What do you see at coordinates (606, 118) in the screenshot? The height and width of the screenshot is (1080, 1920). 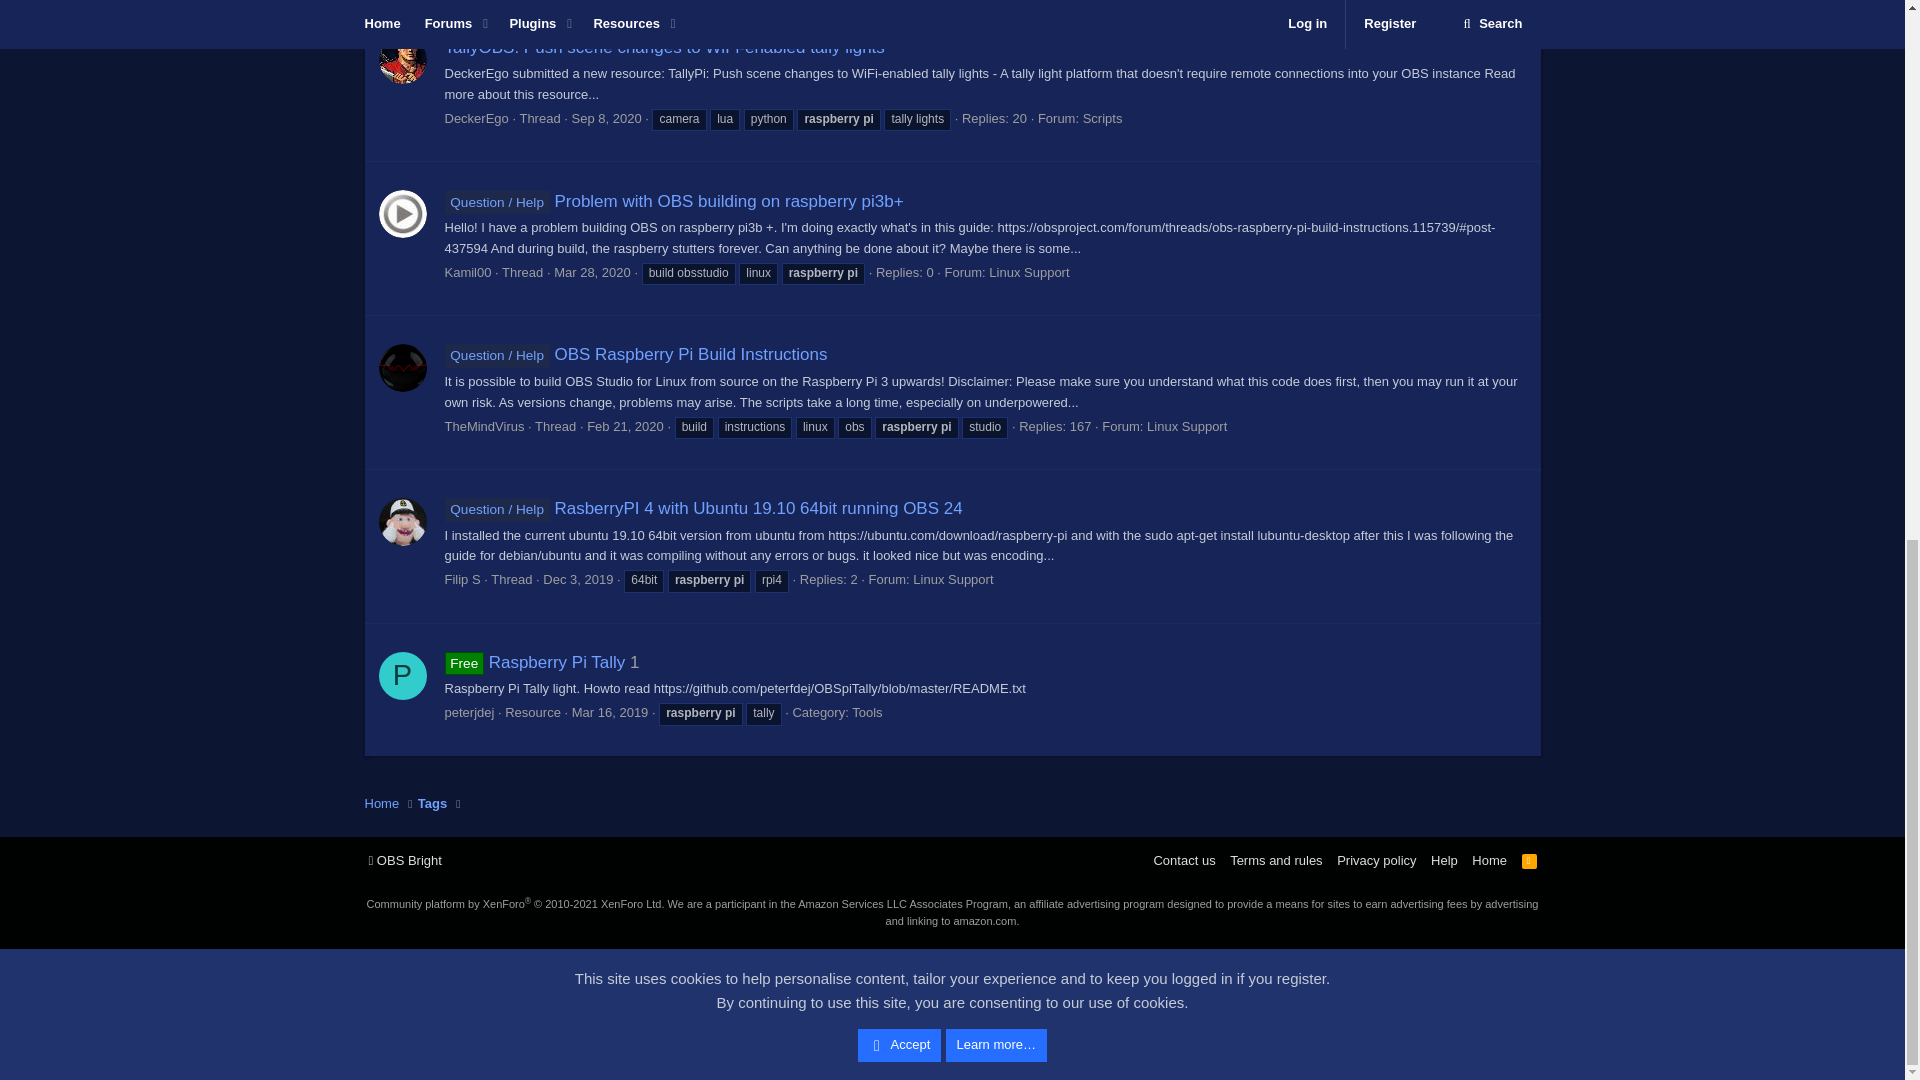 I see `Sep 8, 2020 at 10:48 PM` at bounding box center [606, 118].